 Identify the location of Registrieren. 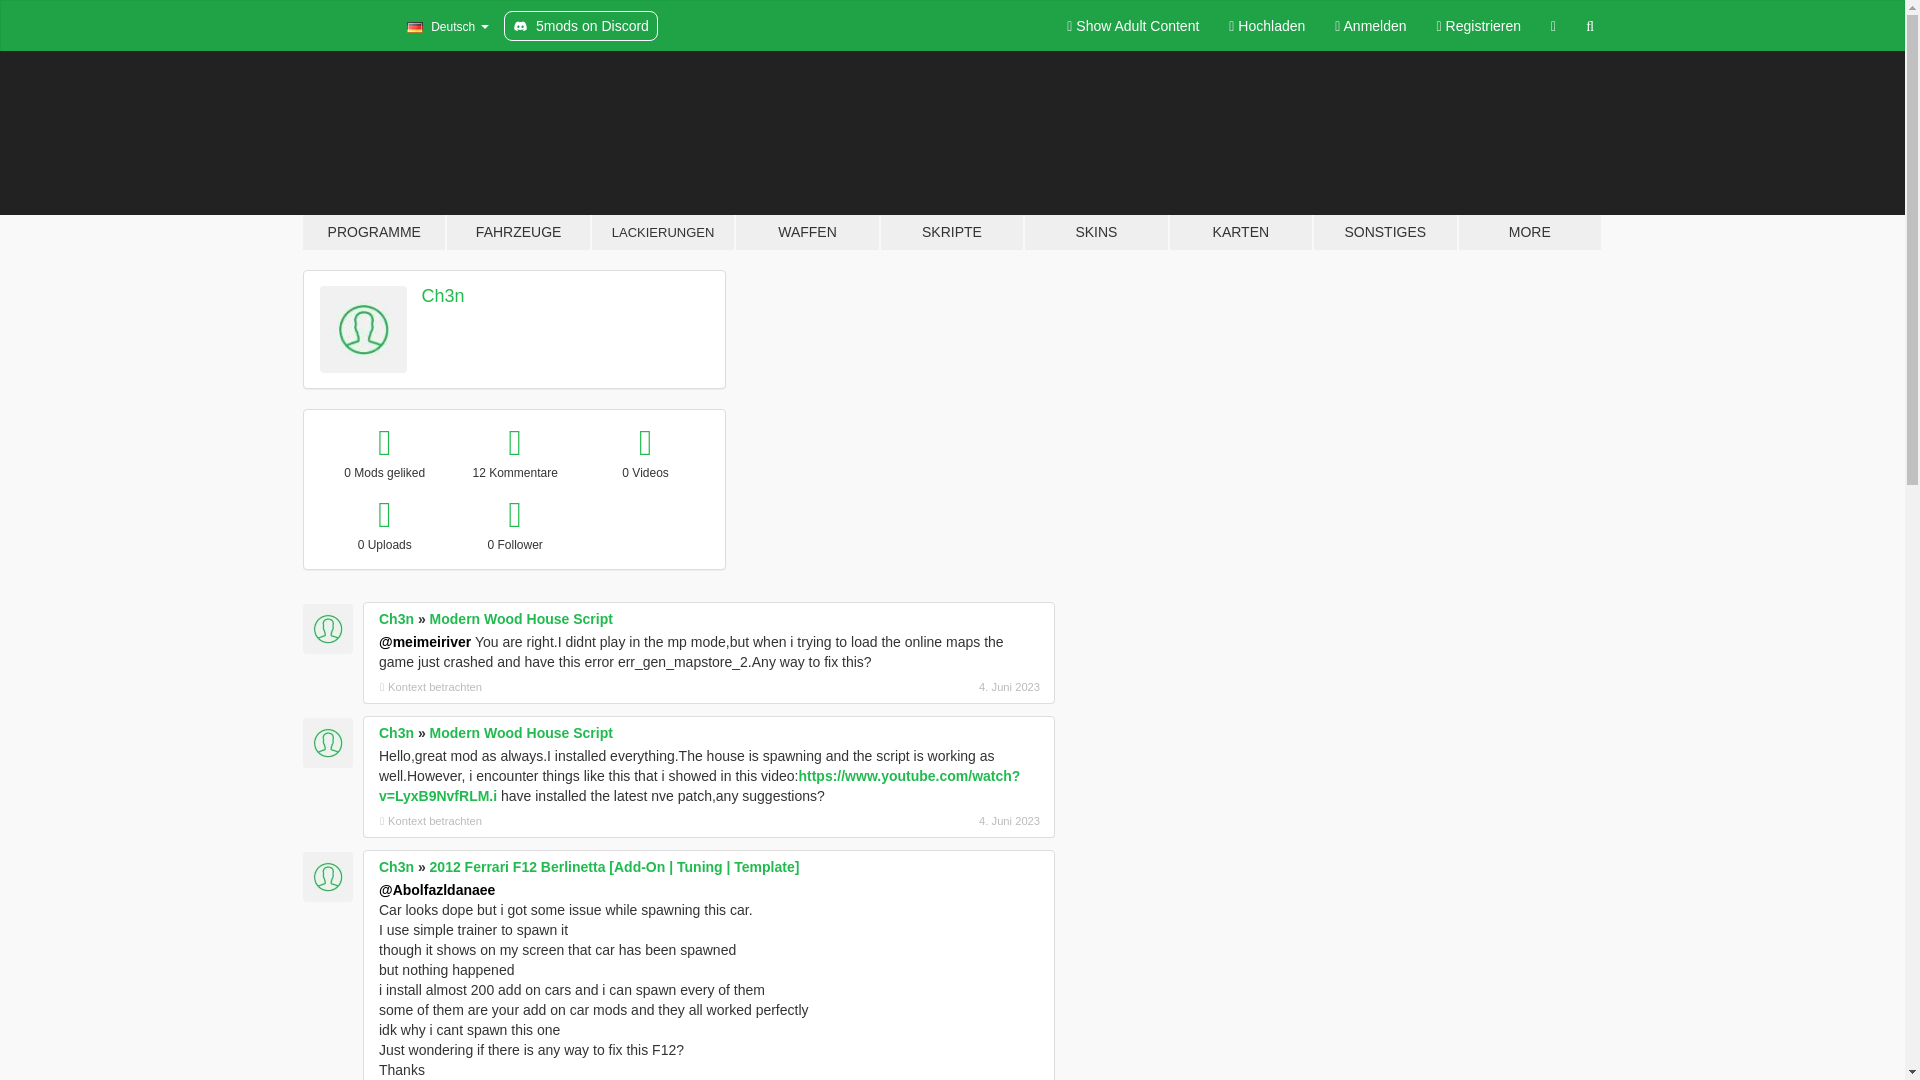
(1480, 26).